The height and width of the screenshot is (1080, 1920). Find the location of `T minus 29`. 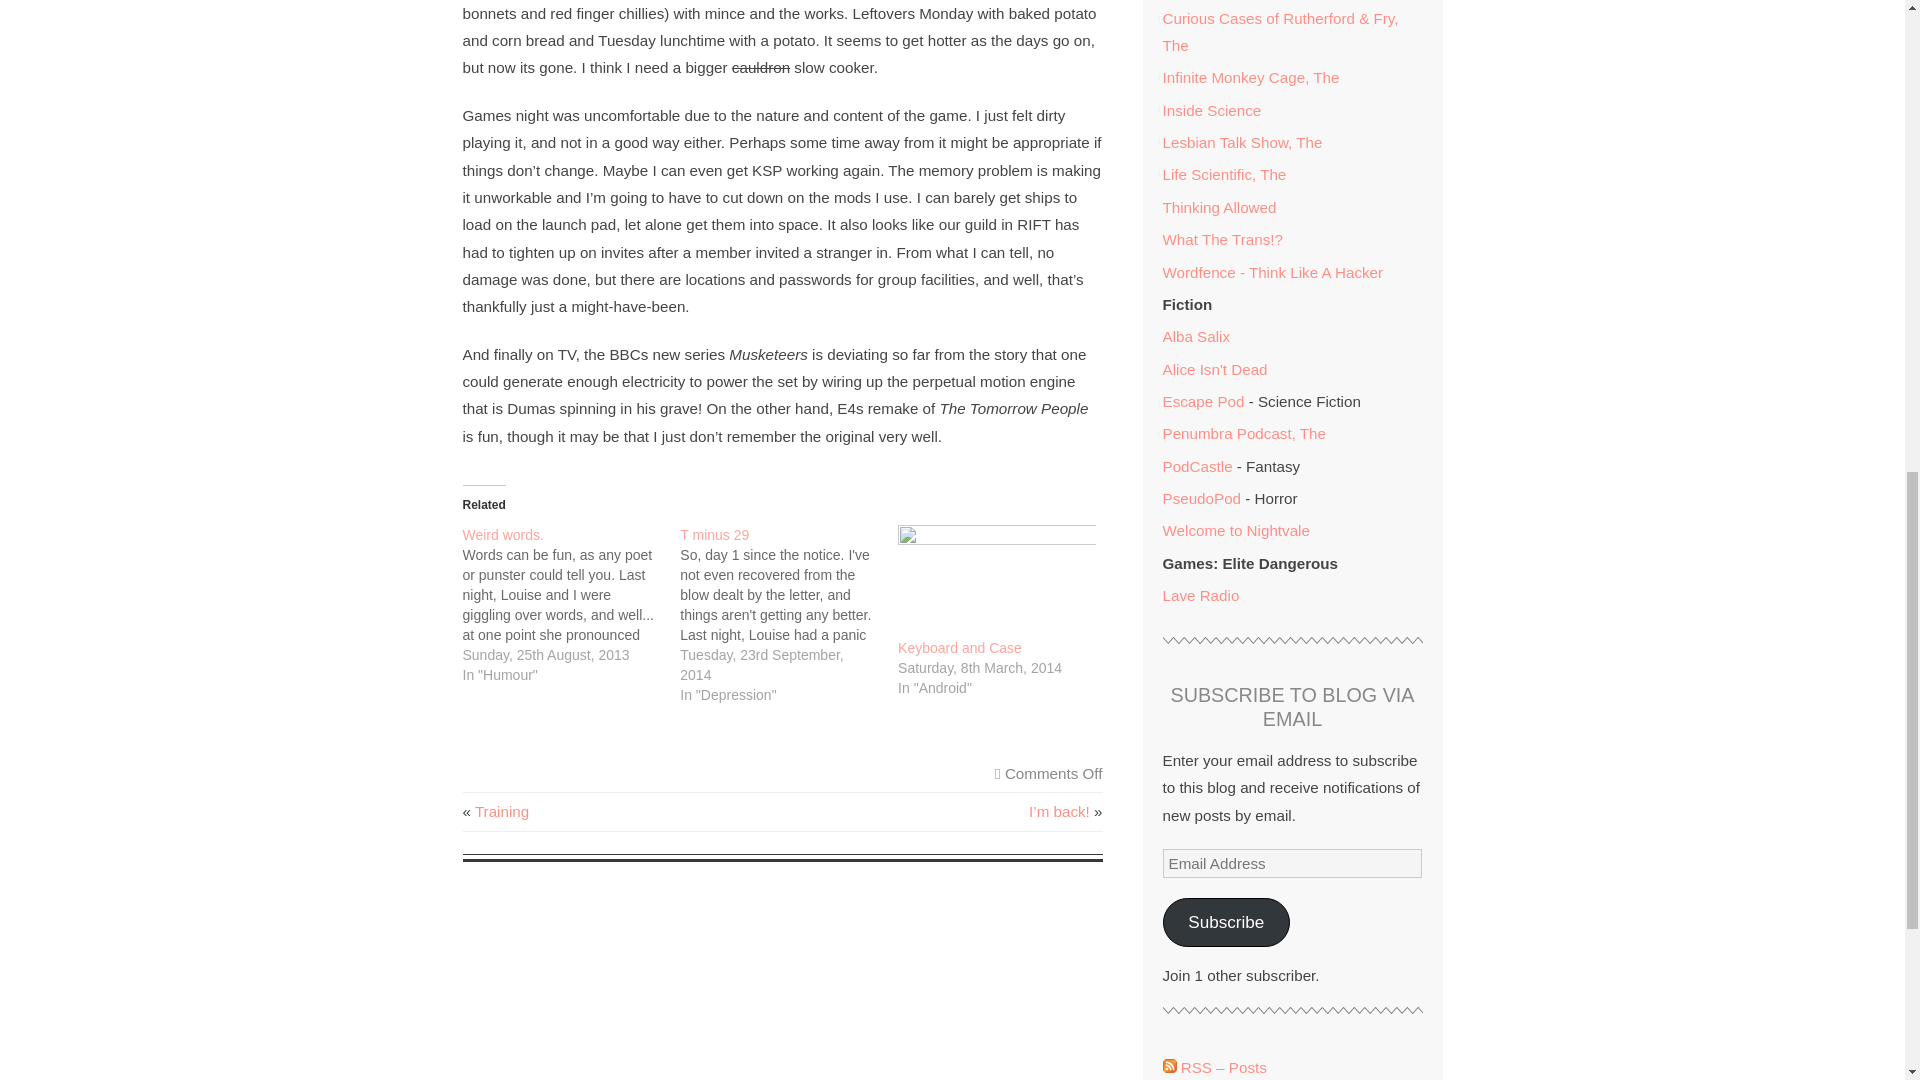

T minus 29 is located at coordinates (788, 614).